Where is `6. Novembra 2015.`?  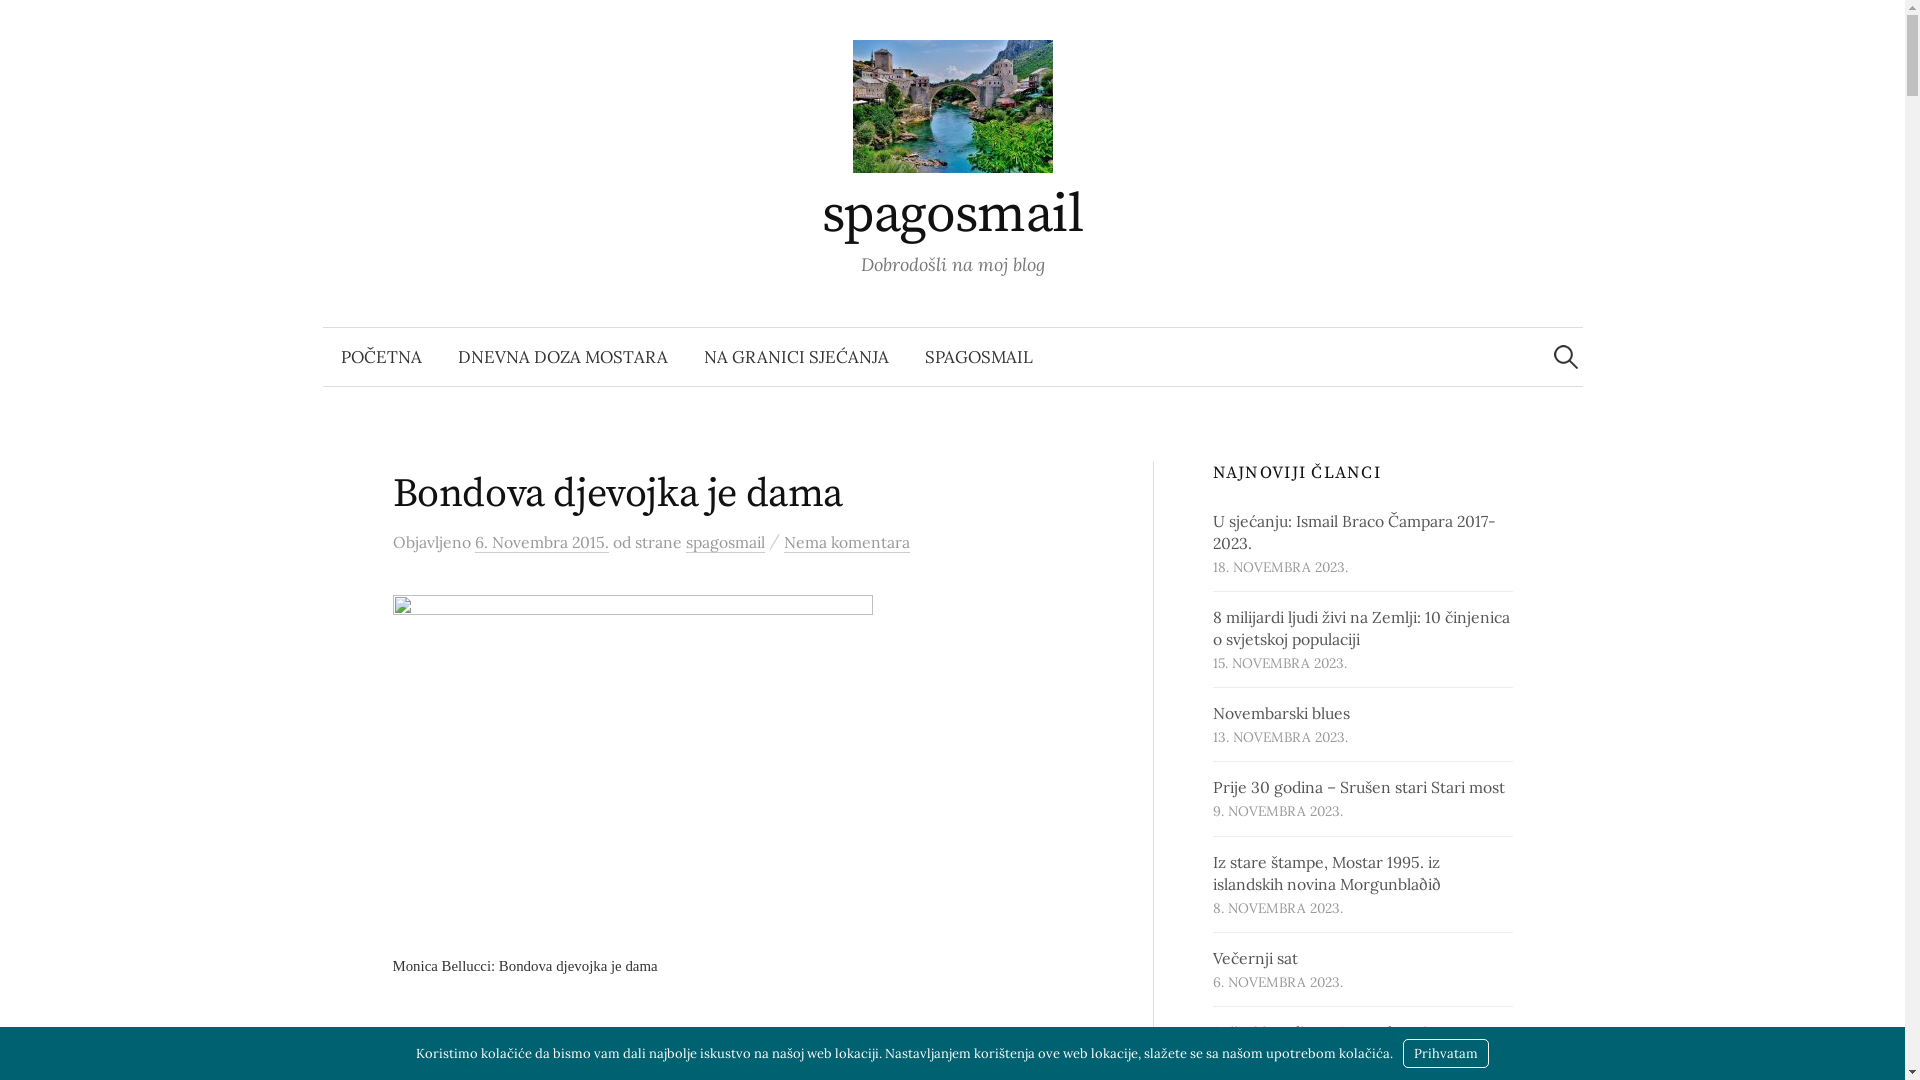 6. Novembra 2015. is located at coordinates (541, 542).